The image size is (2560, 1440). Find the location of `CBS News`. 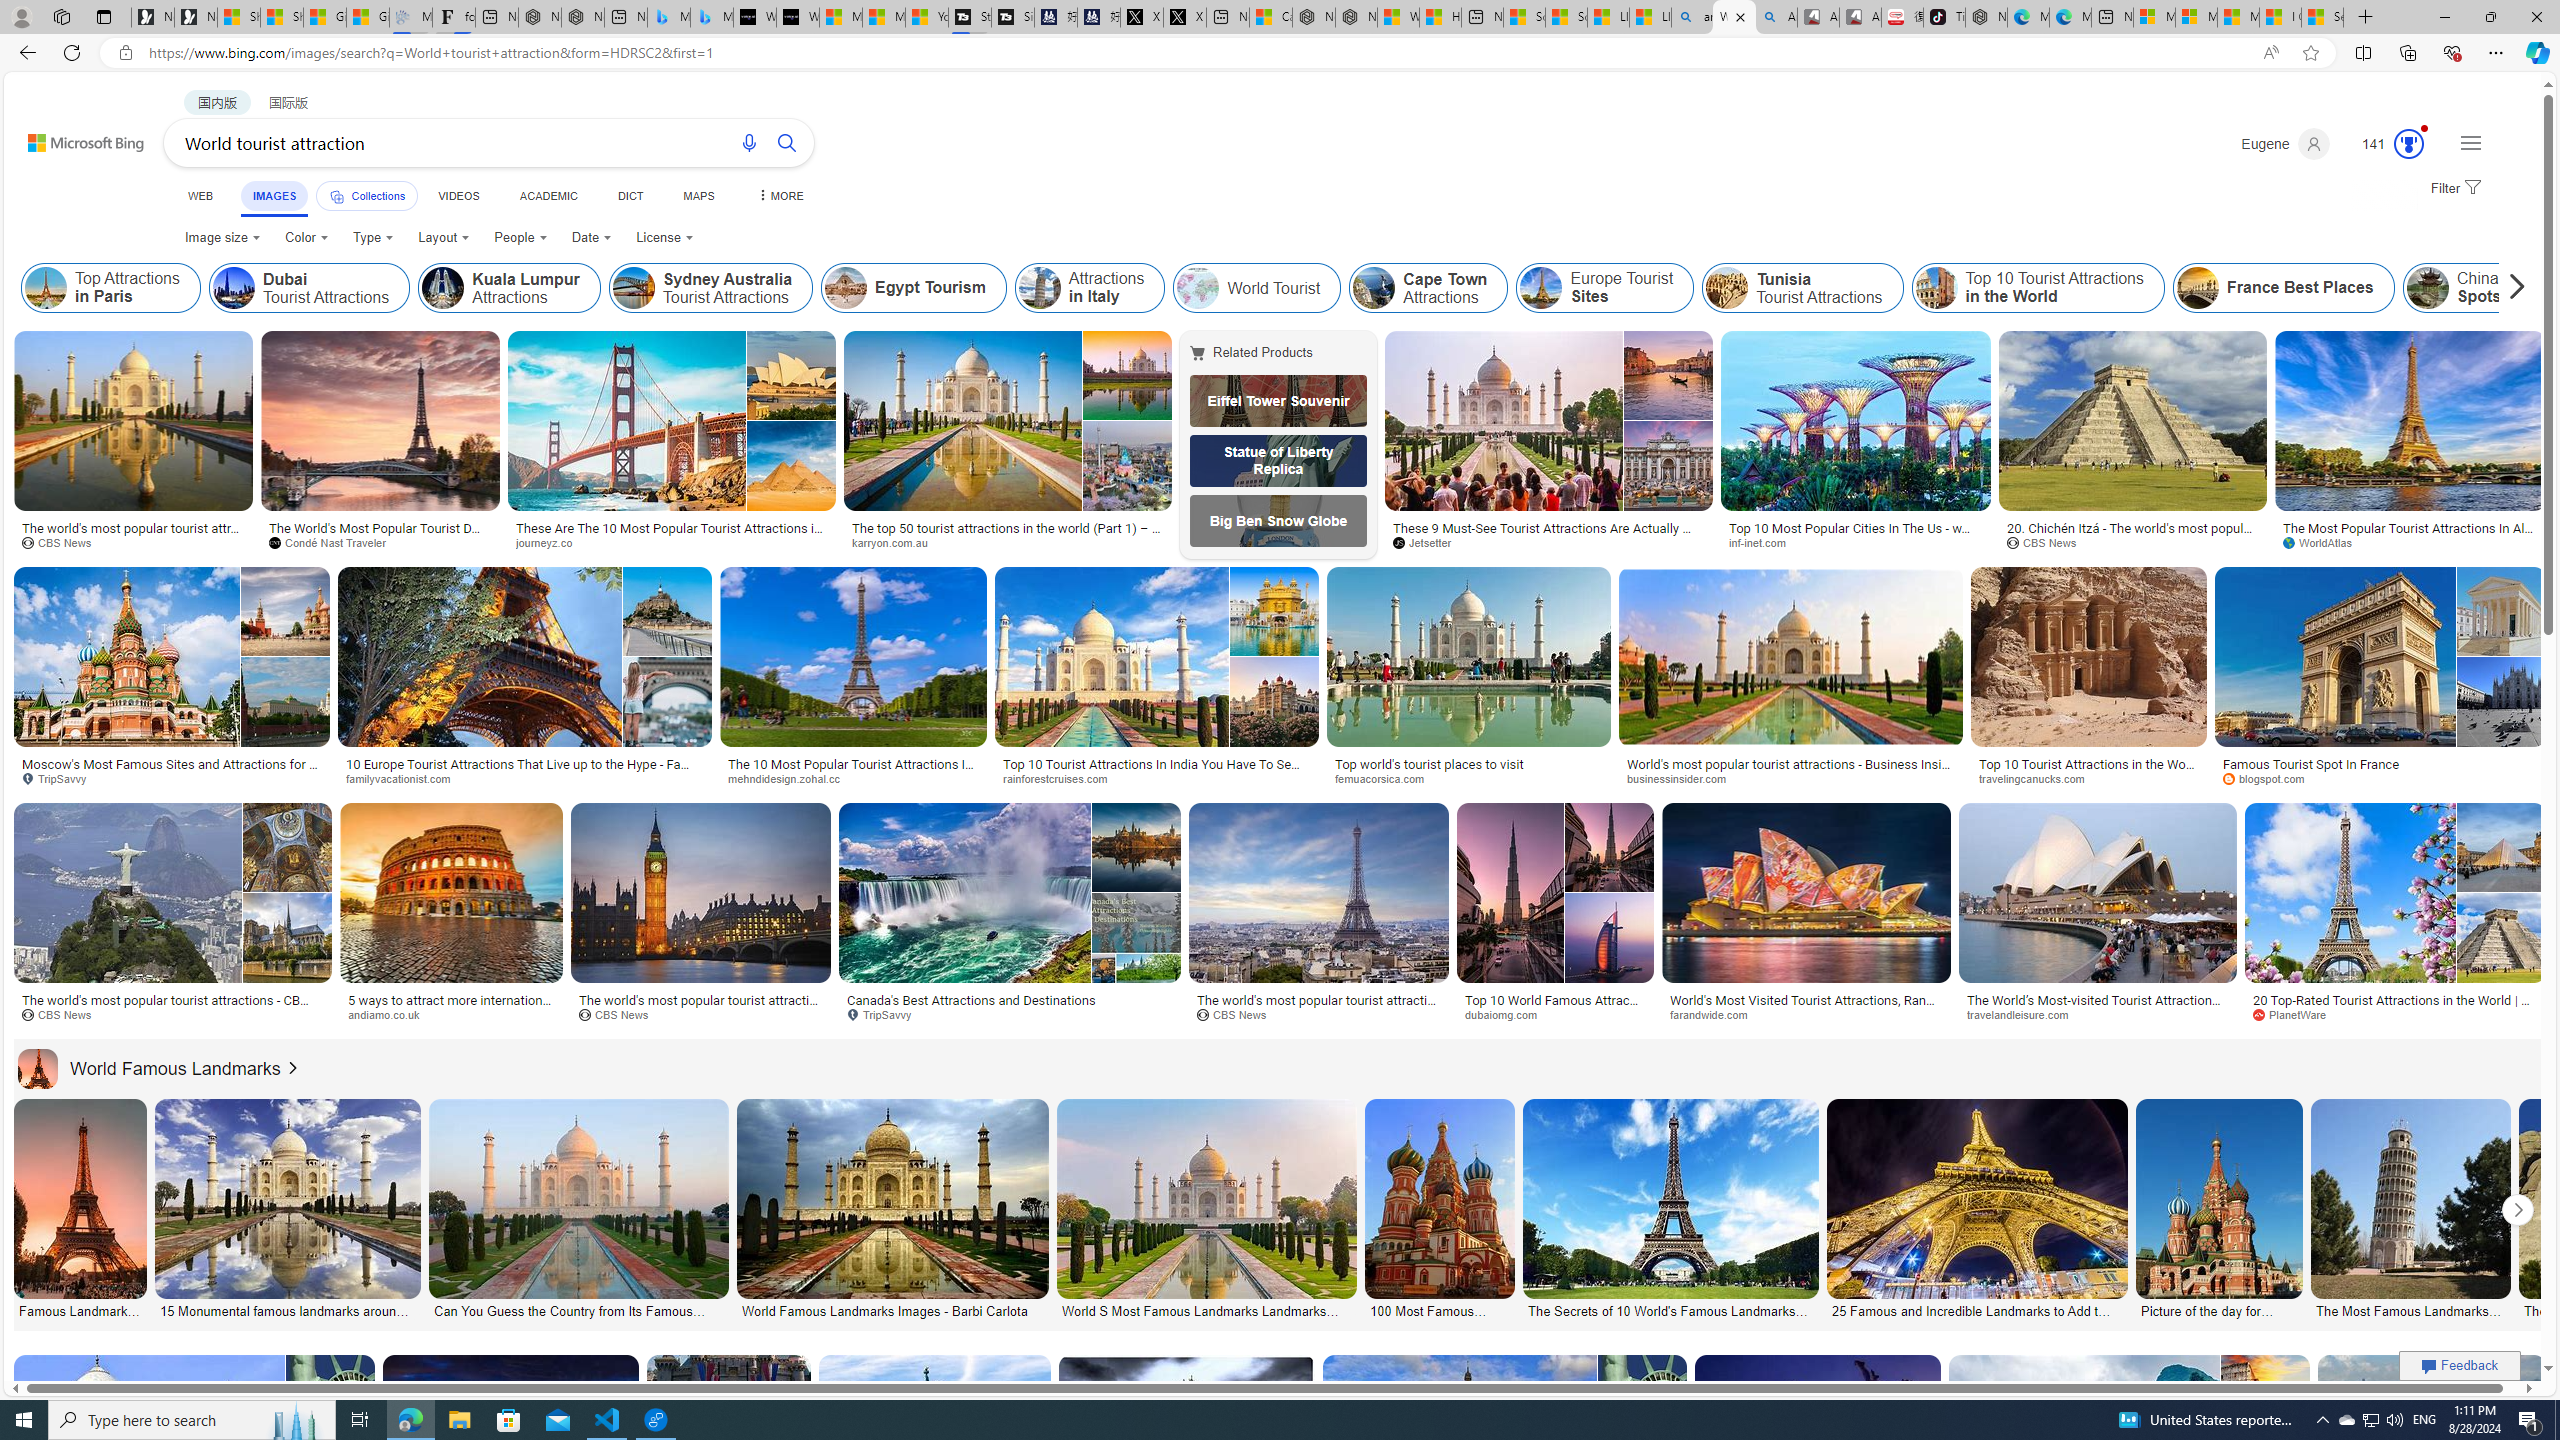

CBS News is located at coordinates (1239, 1014).